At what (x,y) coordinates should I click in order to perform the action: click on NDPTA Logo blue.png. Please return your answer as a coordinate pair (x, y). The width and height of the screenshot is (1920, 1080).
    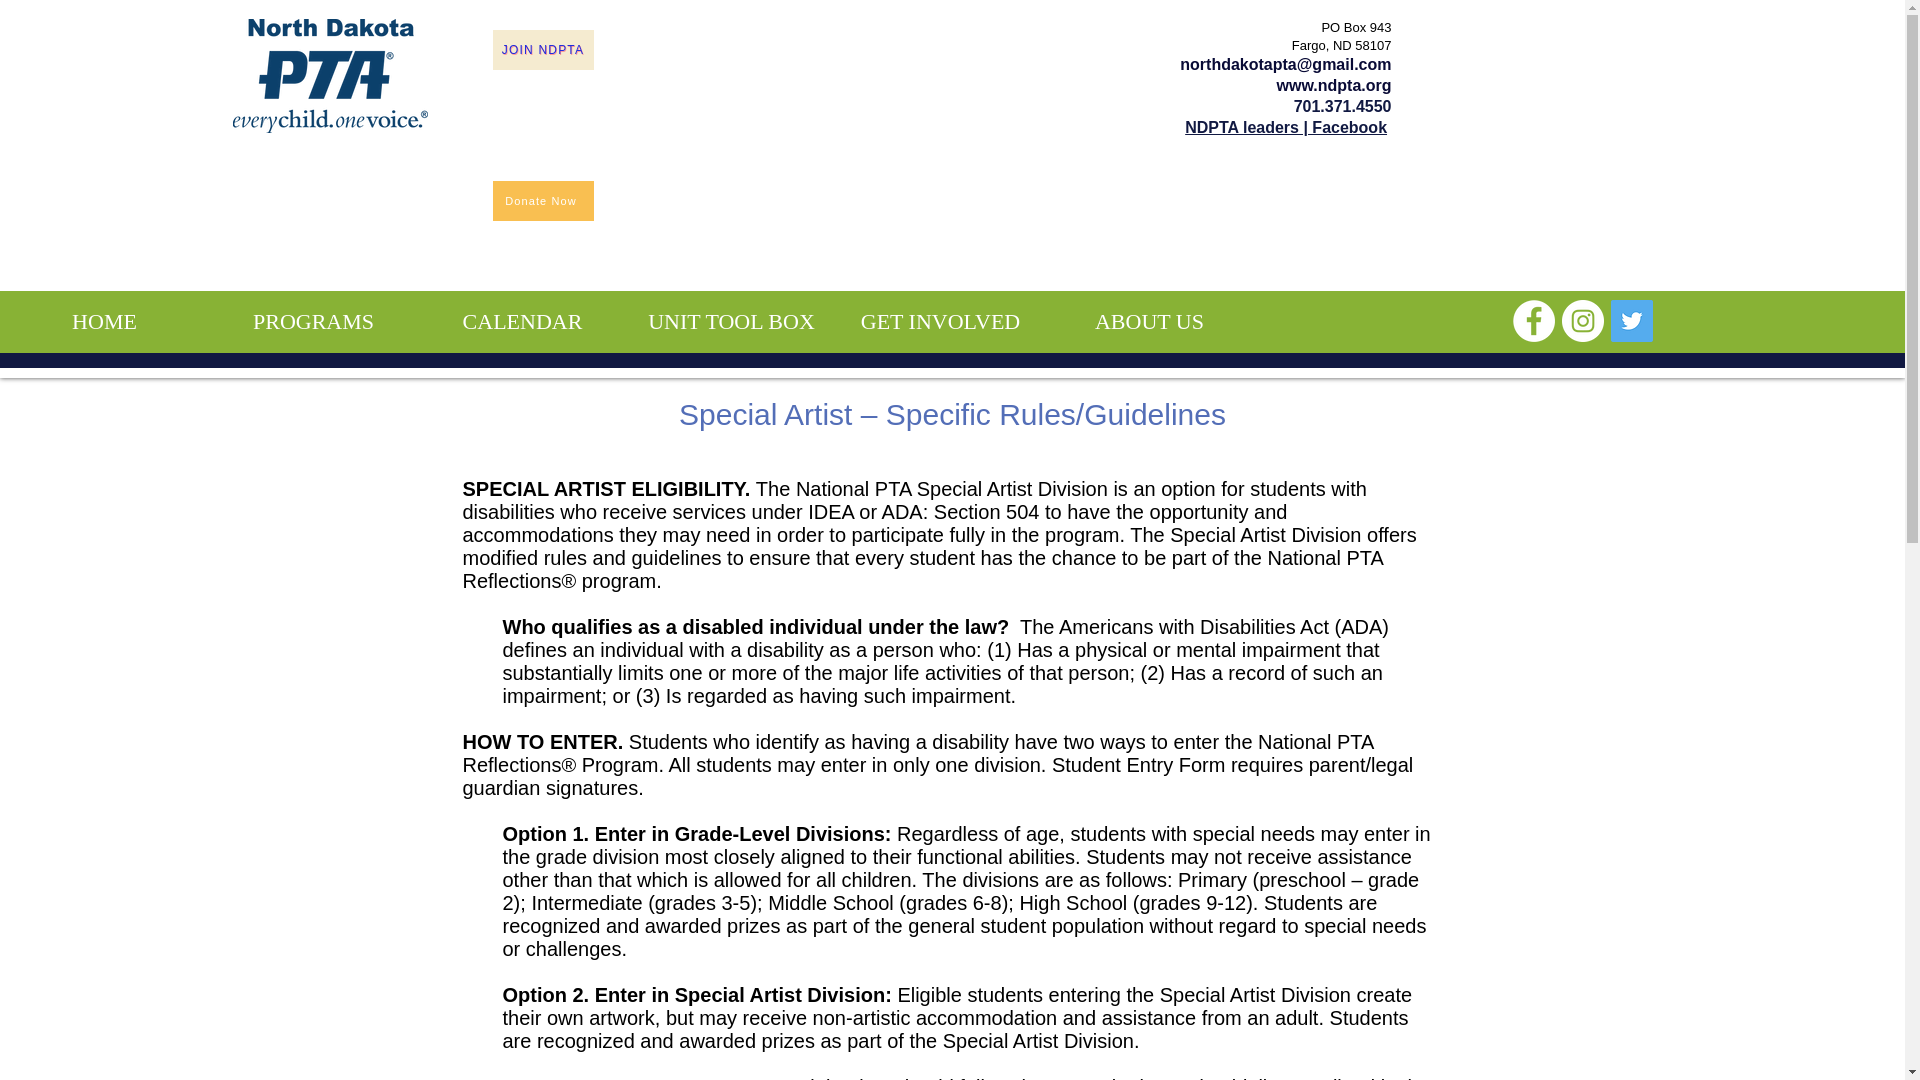
    Looking at the image, I should click on (329, 76).